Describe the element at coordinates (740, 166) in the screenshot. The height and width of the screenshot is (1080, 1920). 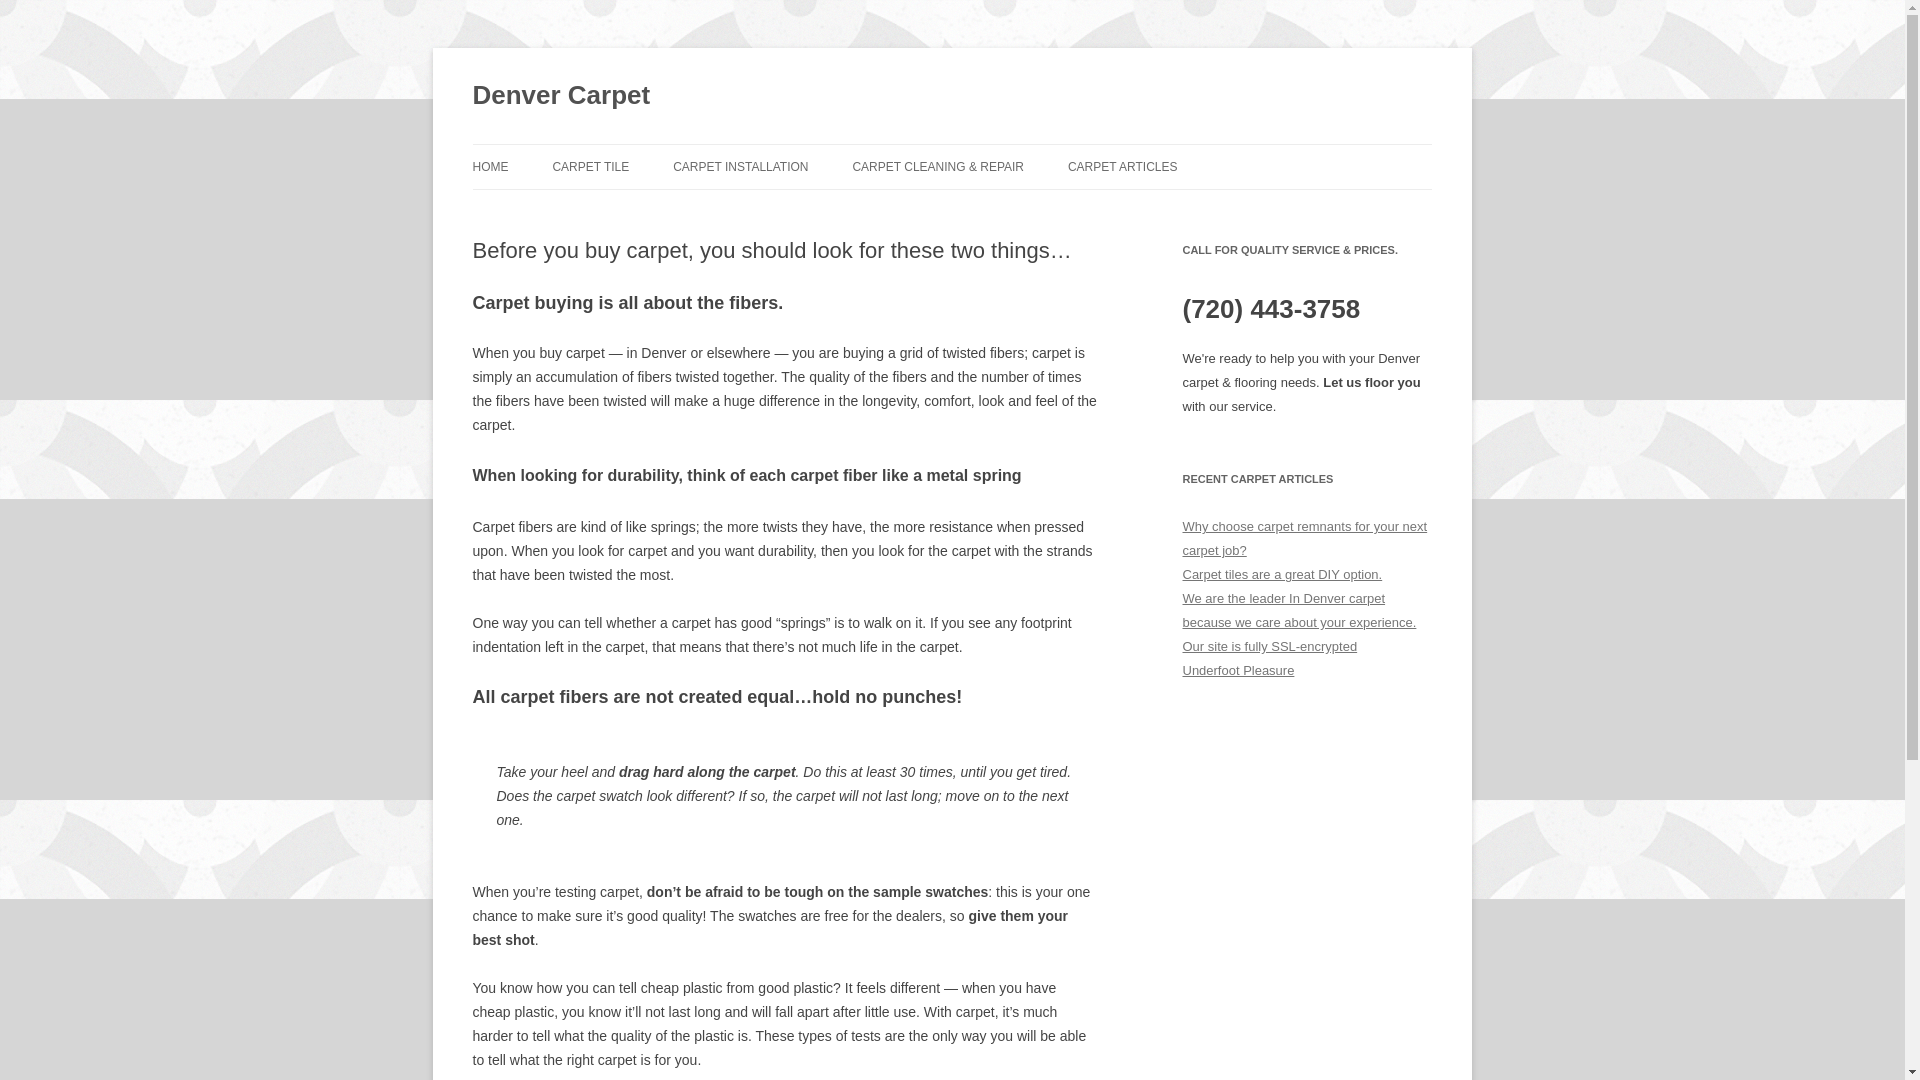
I see `Denver Carpet Installation` at that location.